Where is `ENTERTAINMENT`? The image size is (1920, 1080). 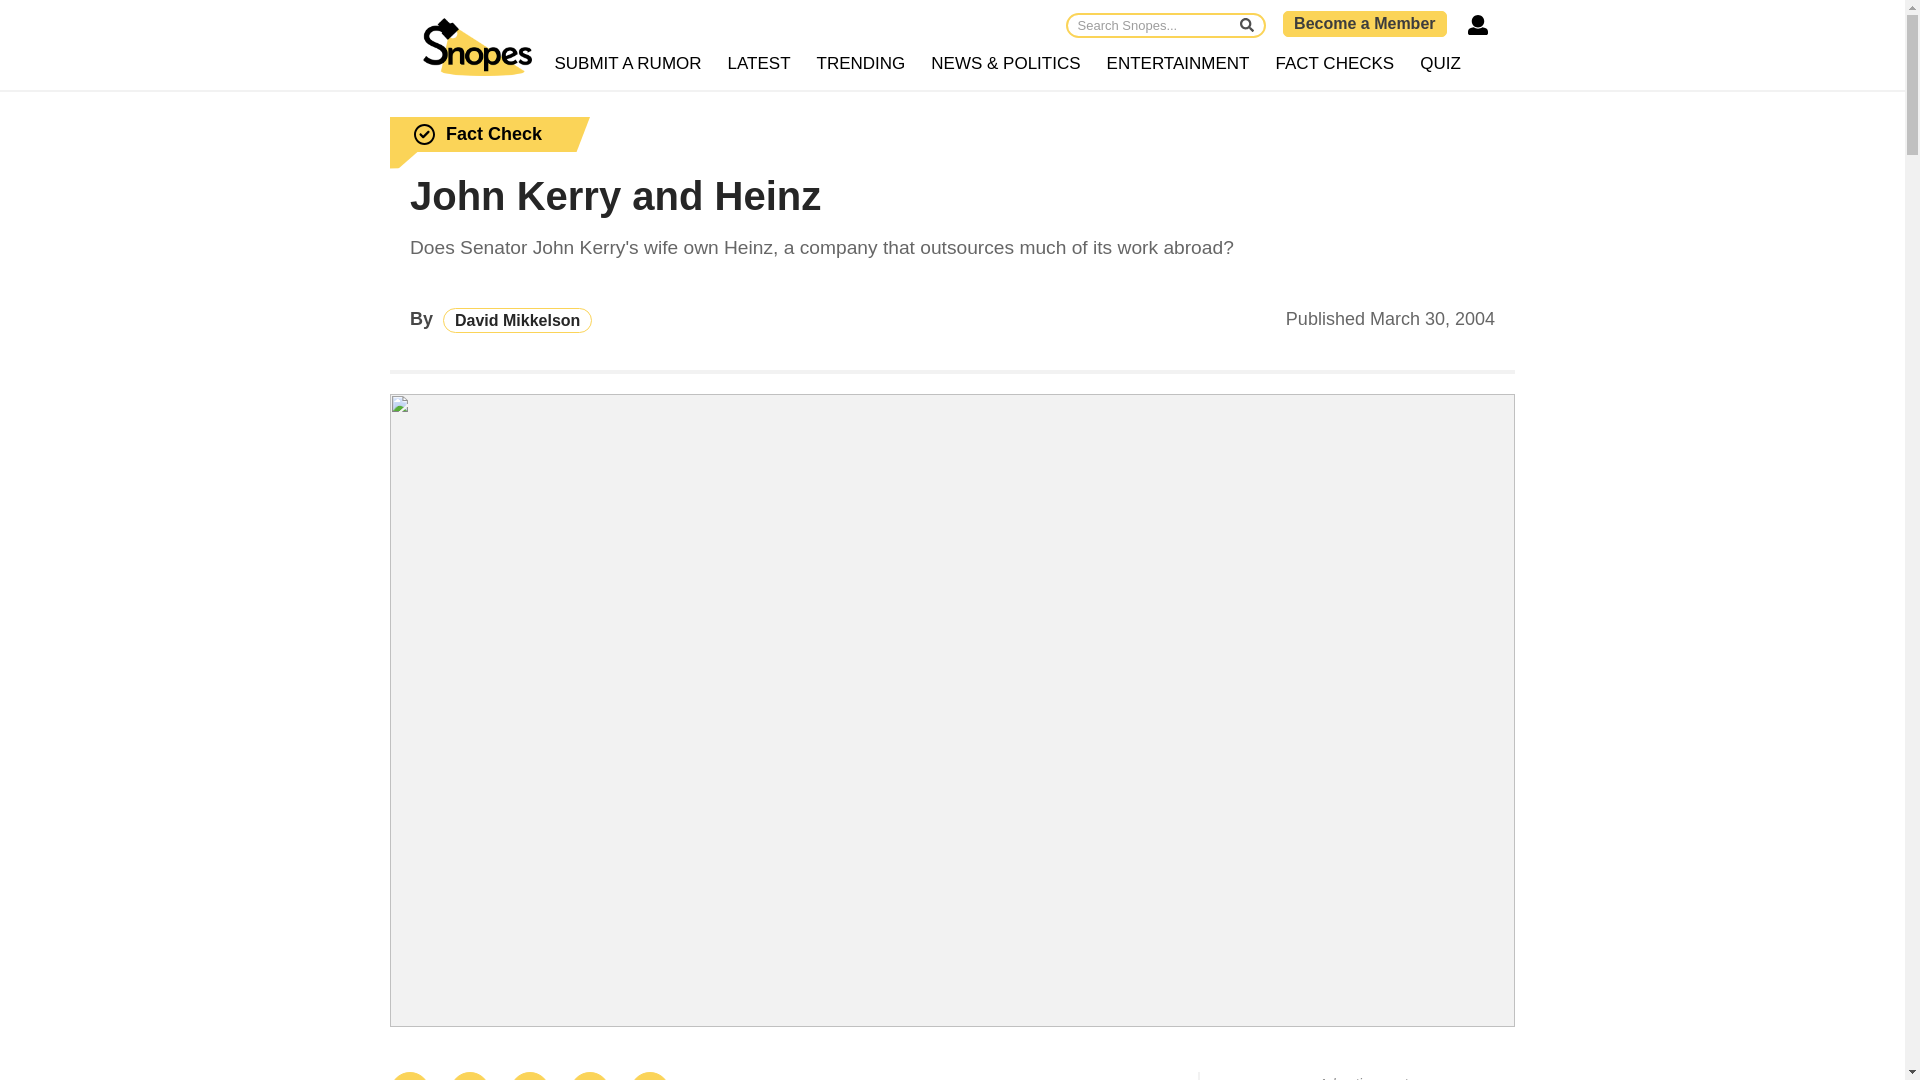 ENTERTAINMENT is located at coordinates (1178, 64).